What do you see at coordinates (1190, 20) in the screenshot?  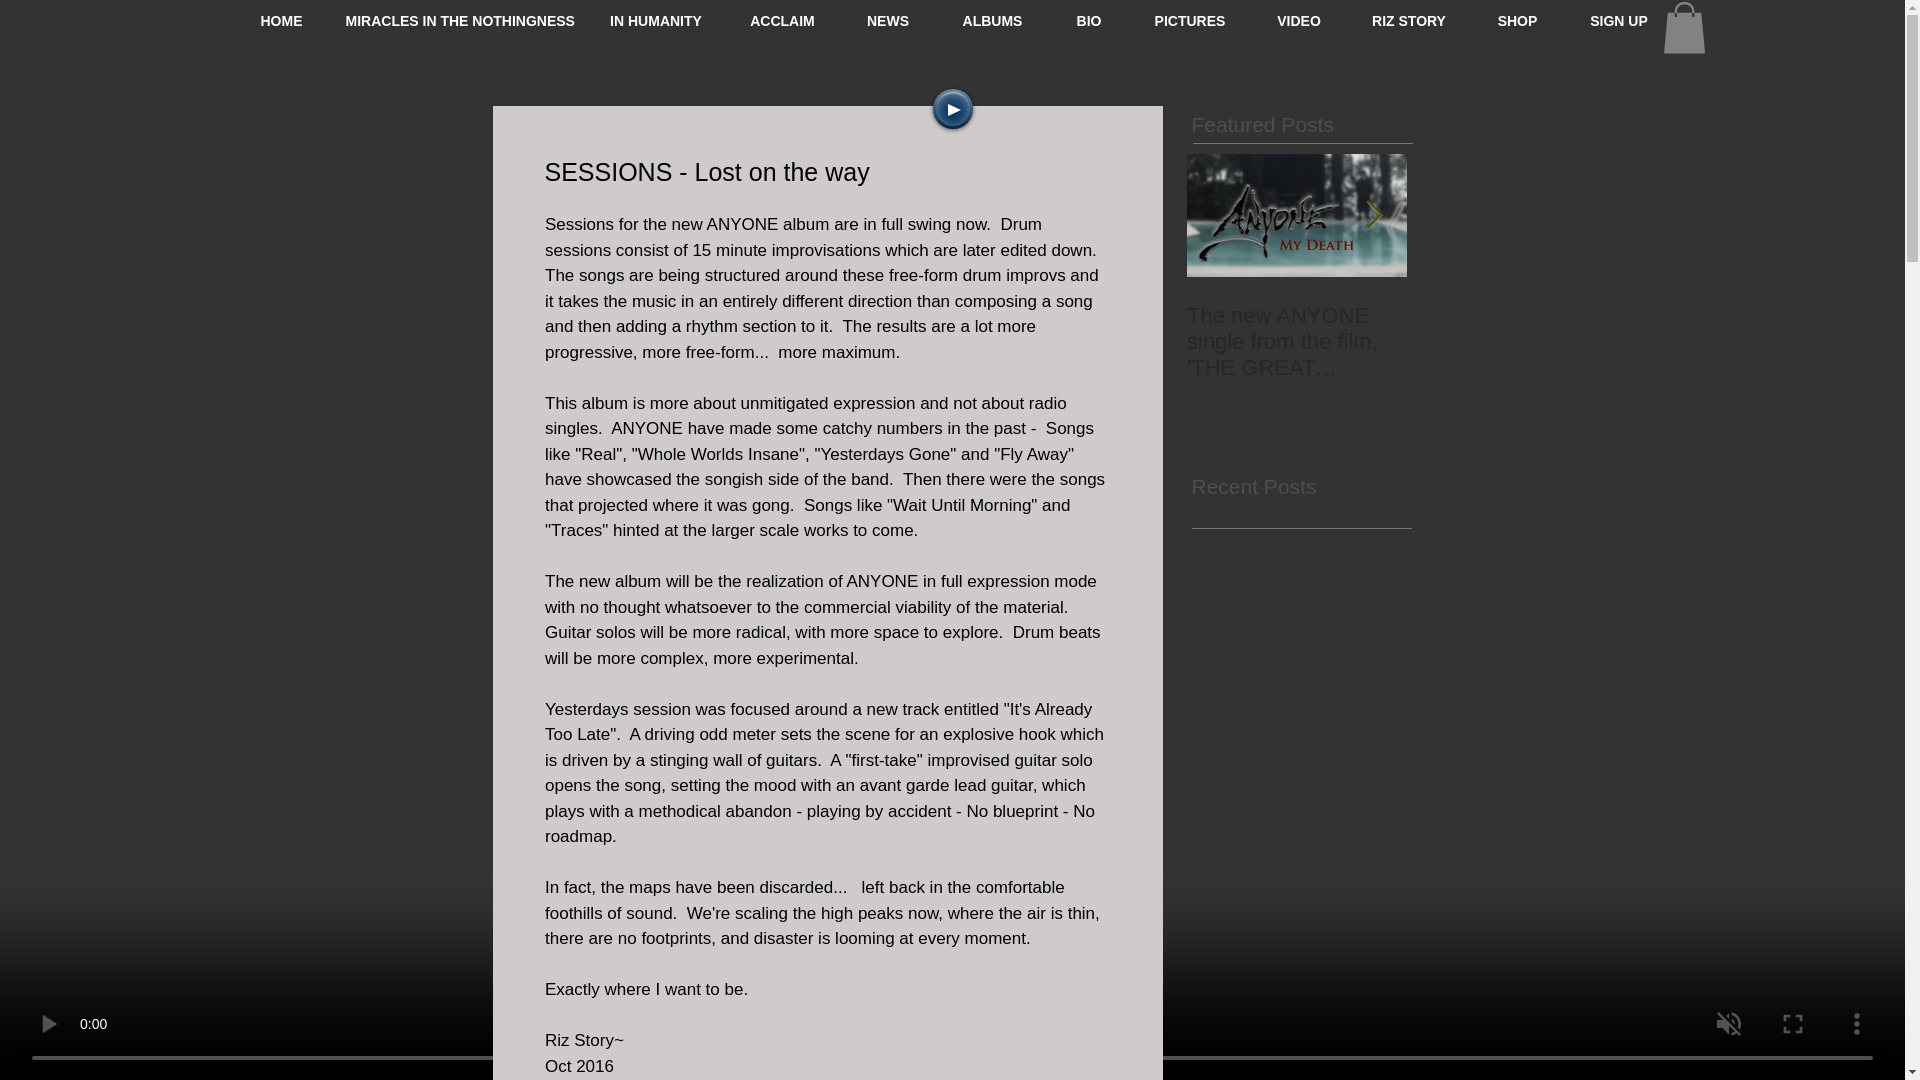 I see `PICTURES` at bounding box center [1190, 20].